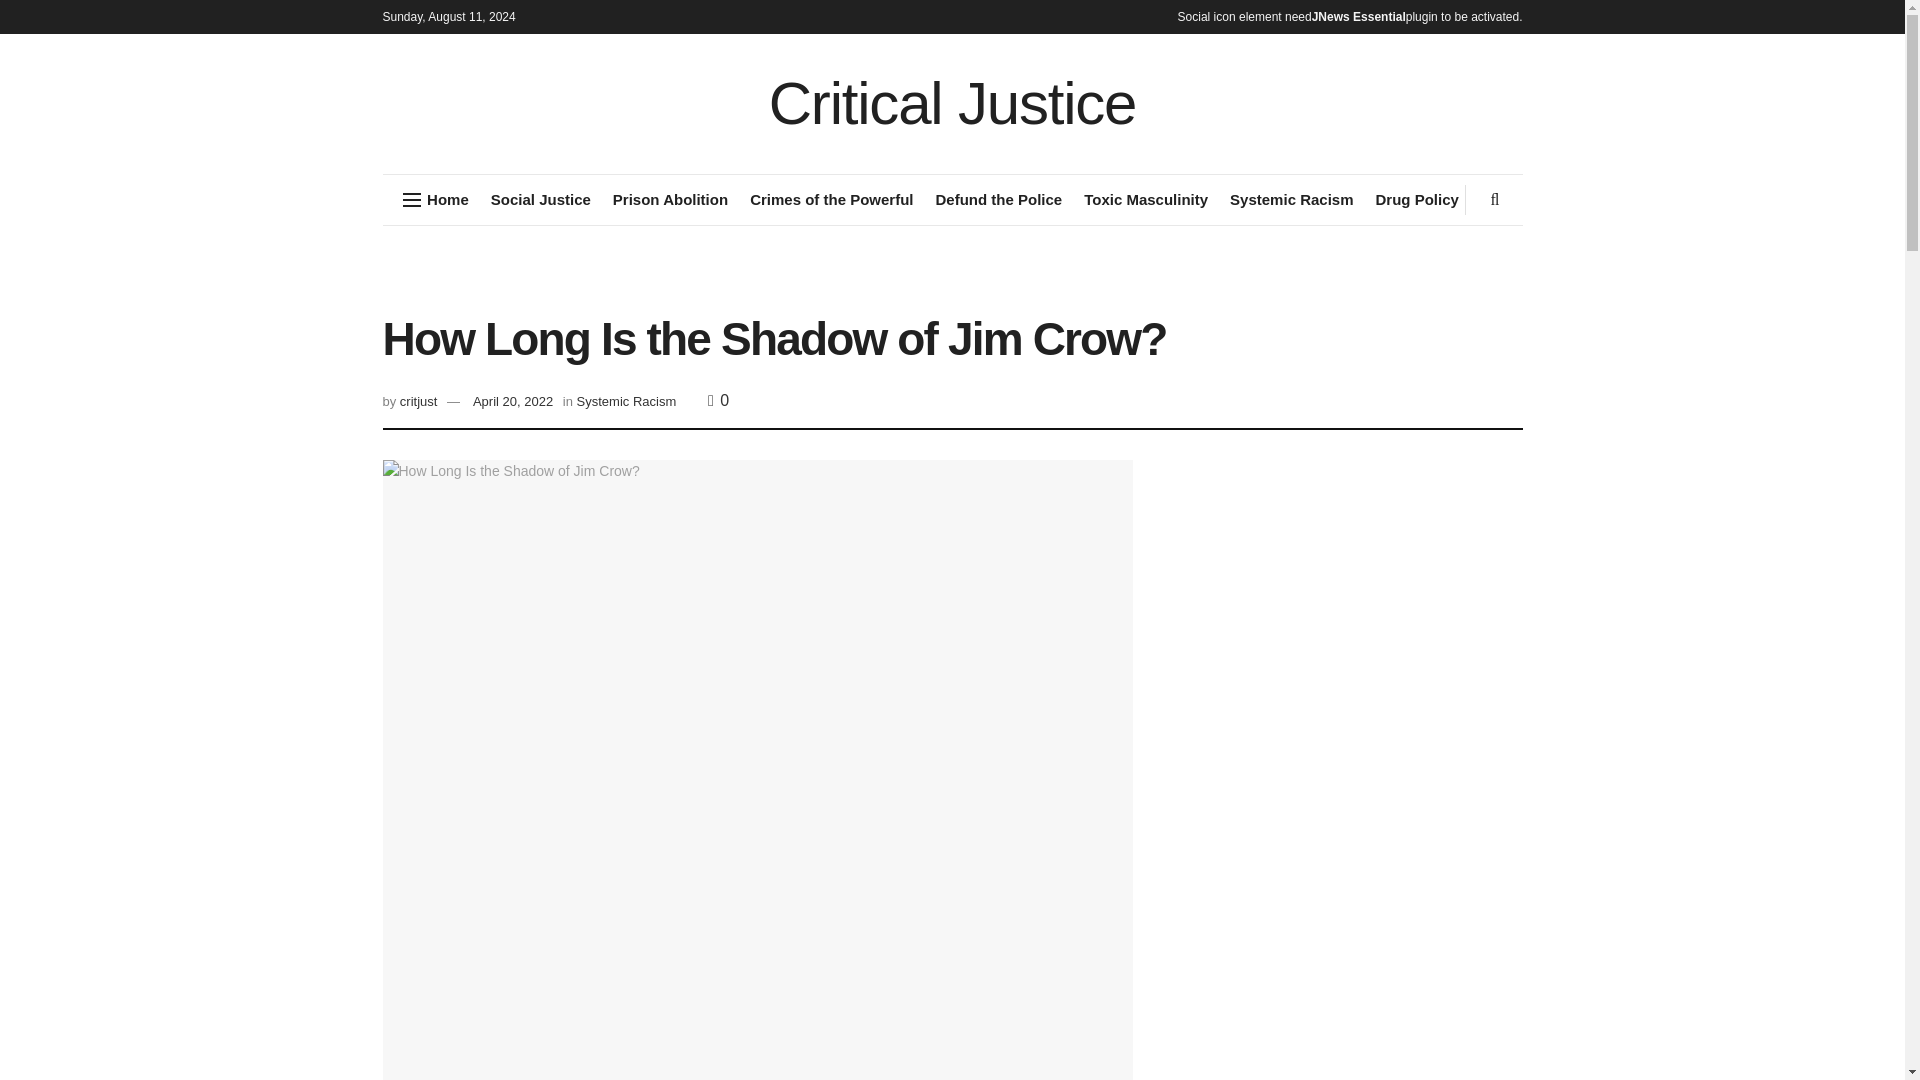 Image resolution: width=1920 pixels, height=1080 pixels. What do you see at coordinates (998, 199) in the screenshot?
I see `Defund the Police` at bounding box center [998, 199].